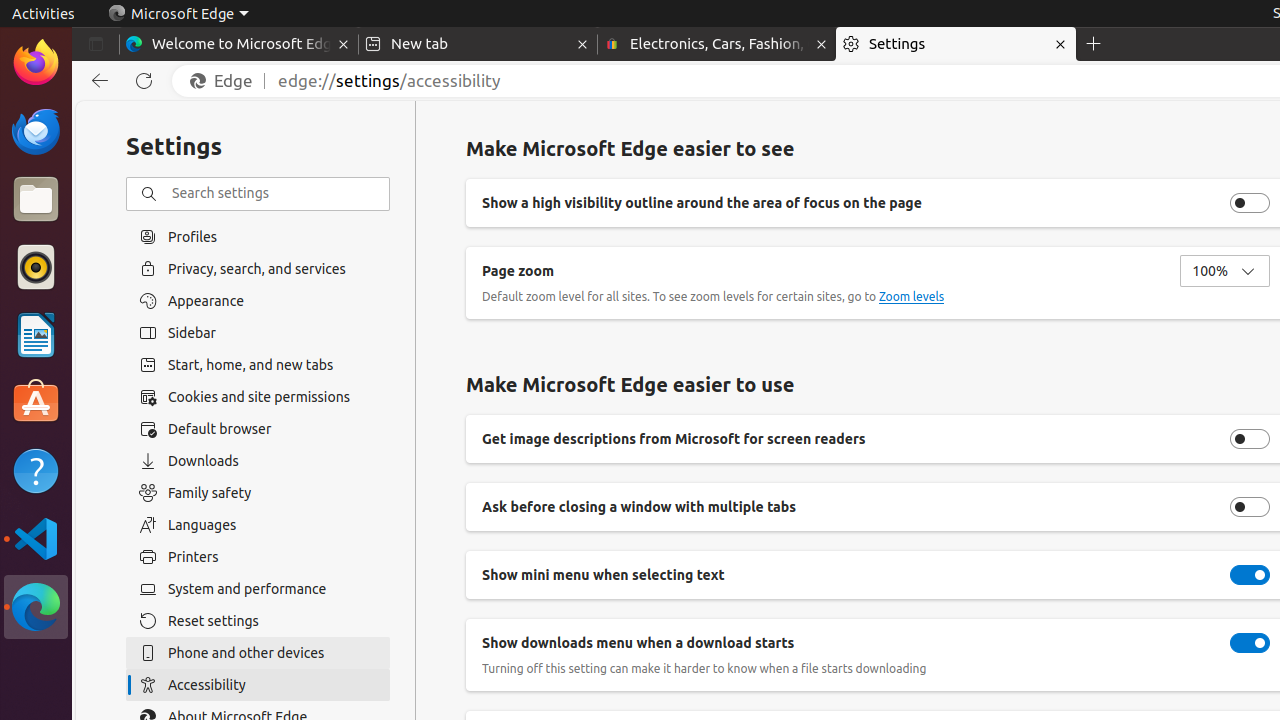 The width and height of the screenshot is (1280, 720). What do you see at coordinates (344, 44) in the screenshot?
I see `Close tab` at bounding box center [344, 44].